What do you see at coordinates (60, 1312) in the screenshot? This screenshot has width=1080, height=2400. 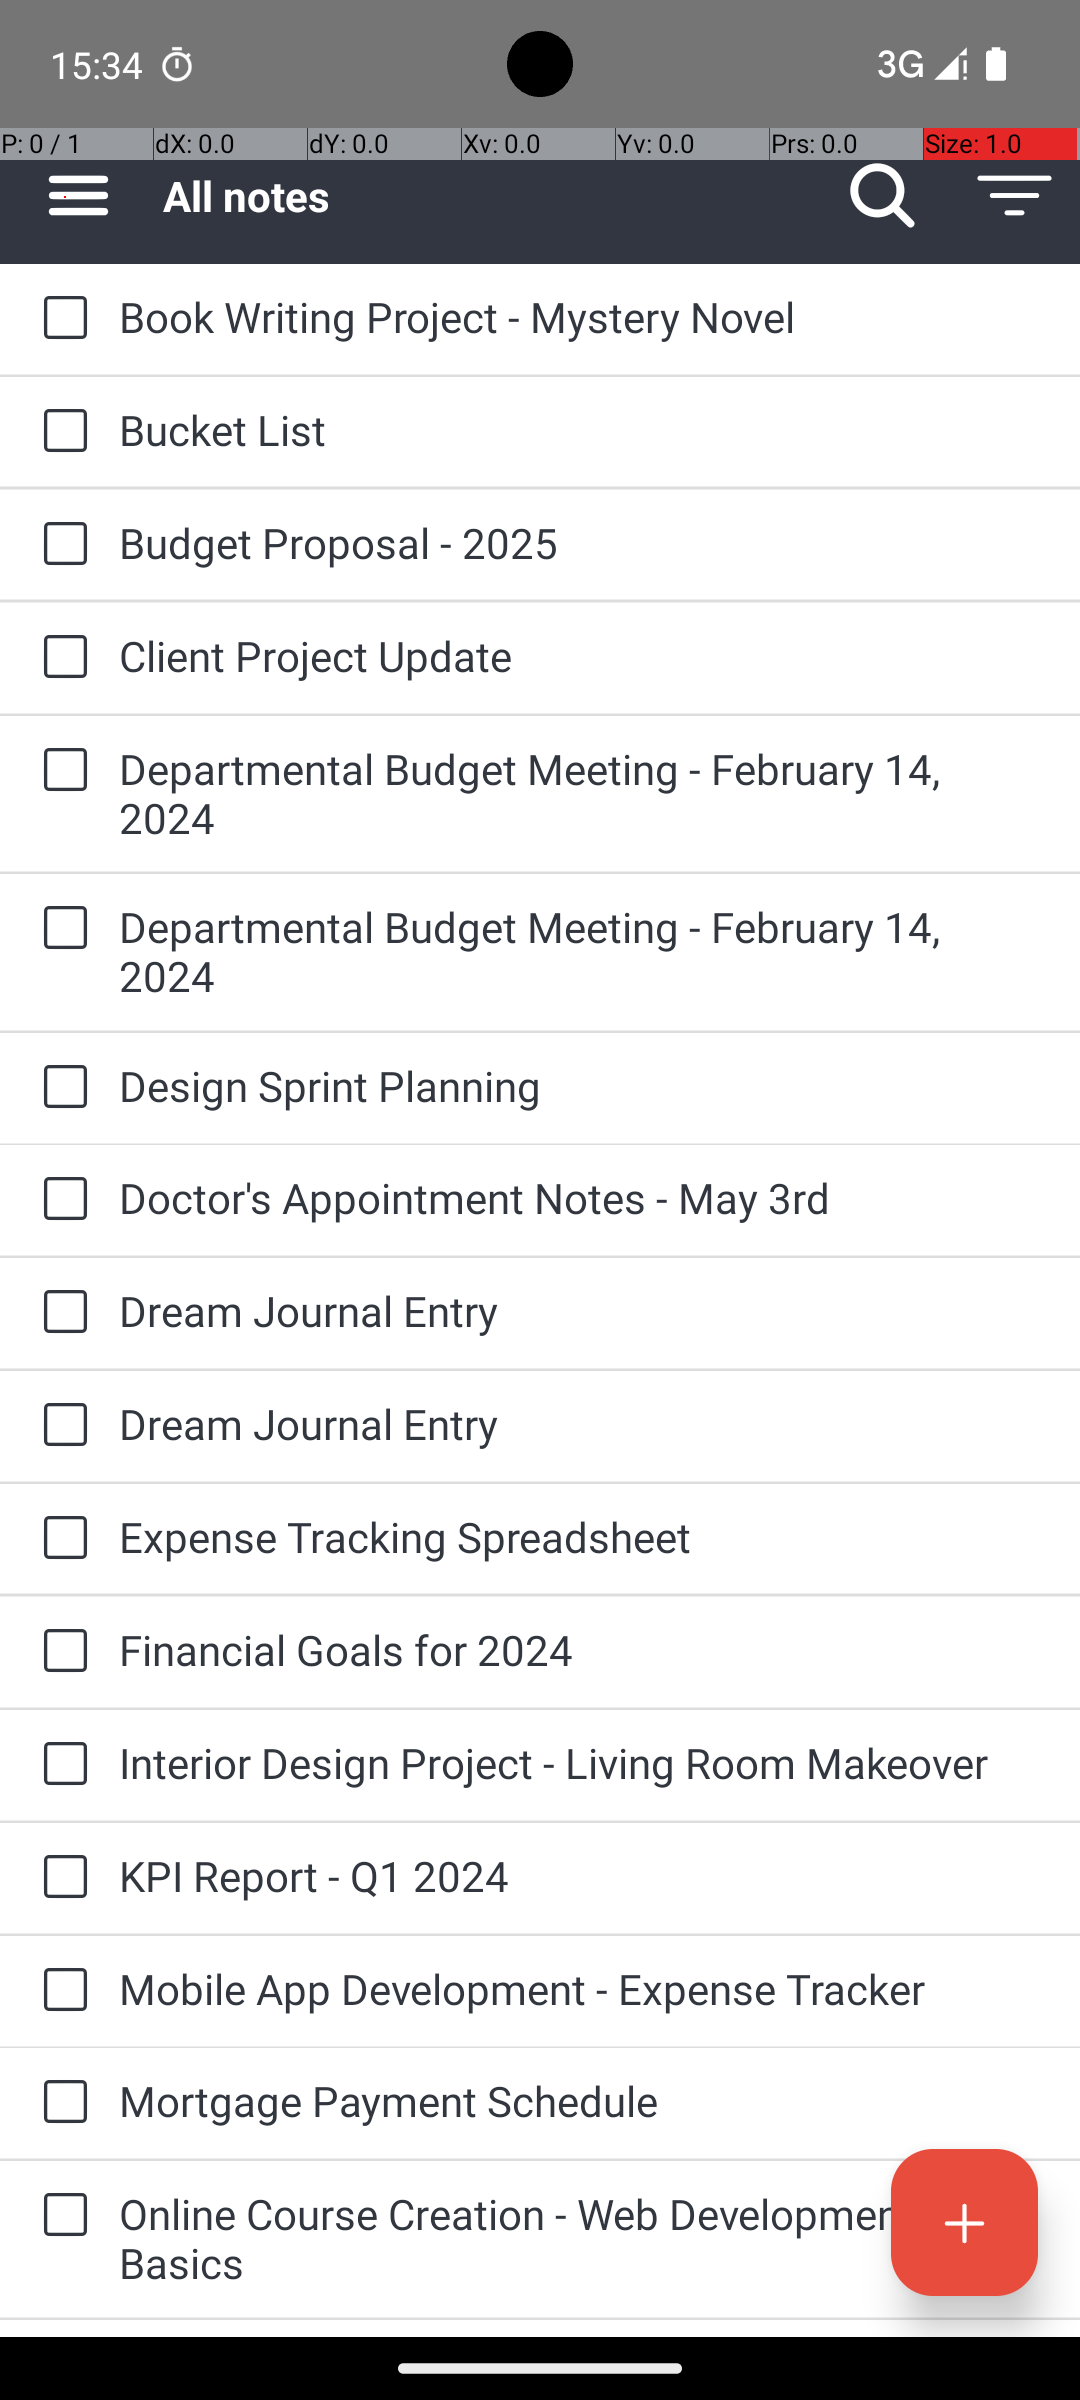 I see `to-do: Dream Journal Entry` at bounding box center [60, 1312].